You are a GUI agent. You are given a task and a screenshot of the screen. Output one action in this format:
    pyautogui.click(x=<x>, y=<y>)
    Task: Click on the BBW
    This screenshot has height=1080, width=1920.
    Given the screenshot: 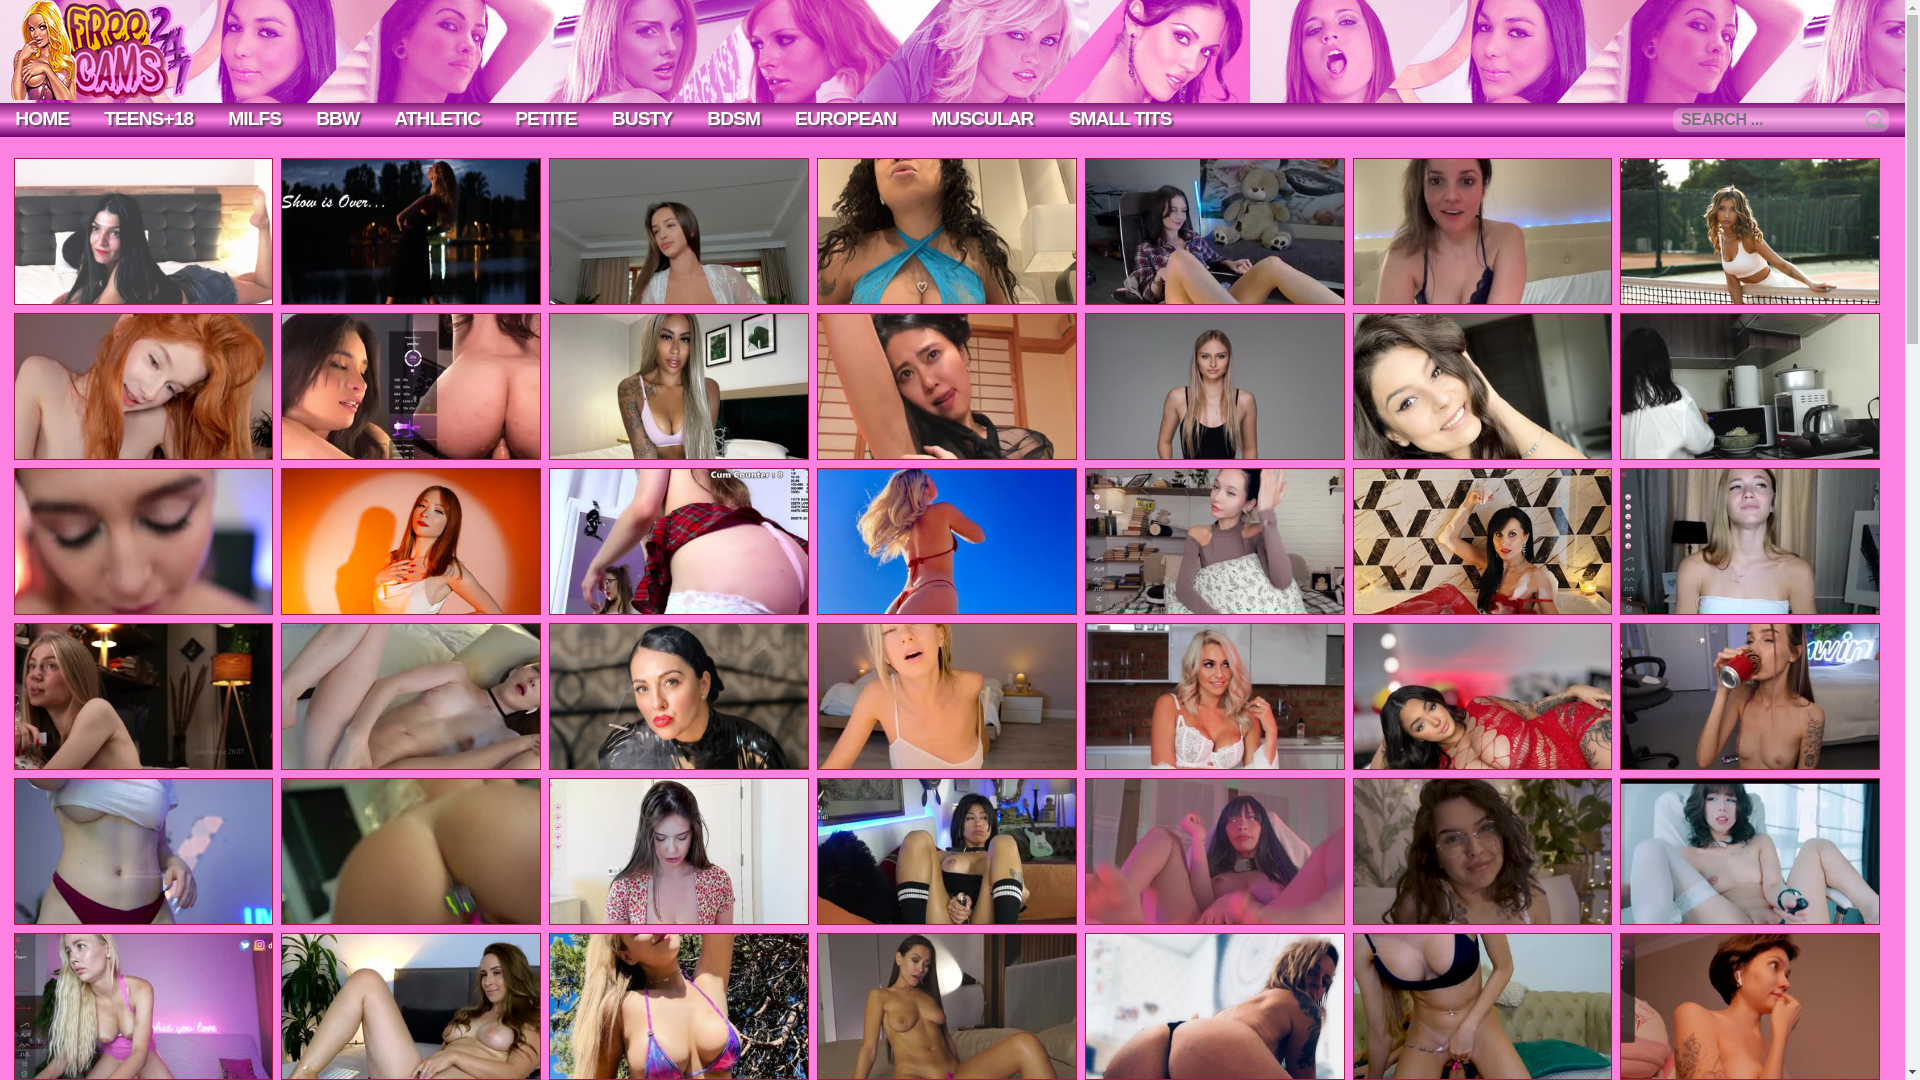 What is the action you would take?
    pyautogui.click(x=338, y=118)
    